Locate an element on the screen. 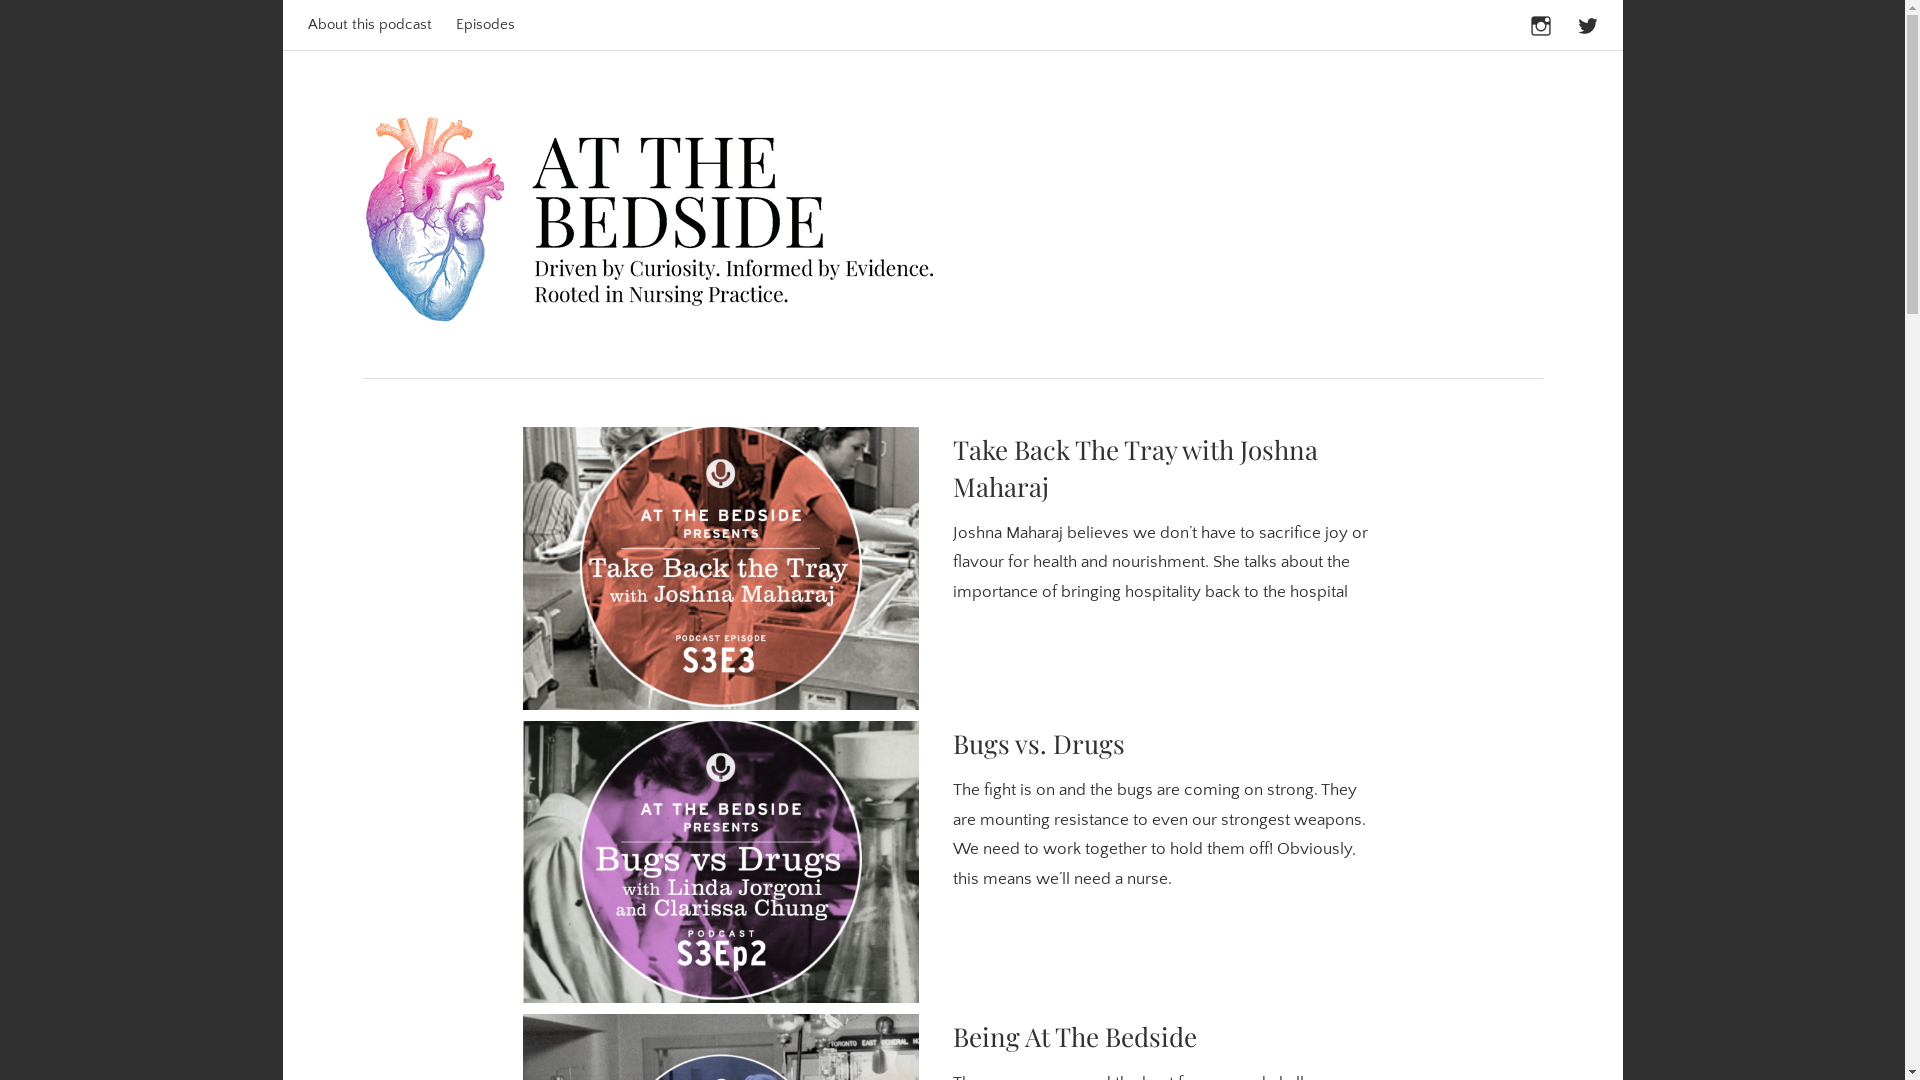 Image resolution: width=1920 pixels, height=1080 pixels. About this podcast is located at coordinates (370, 25).